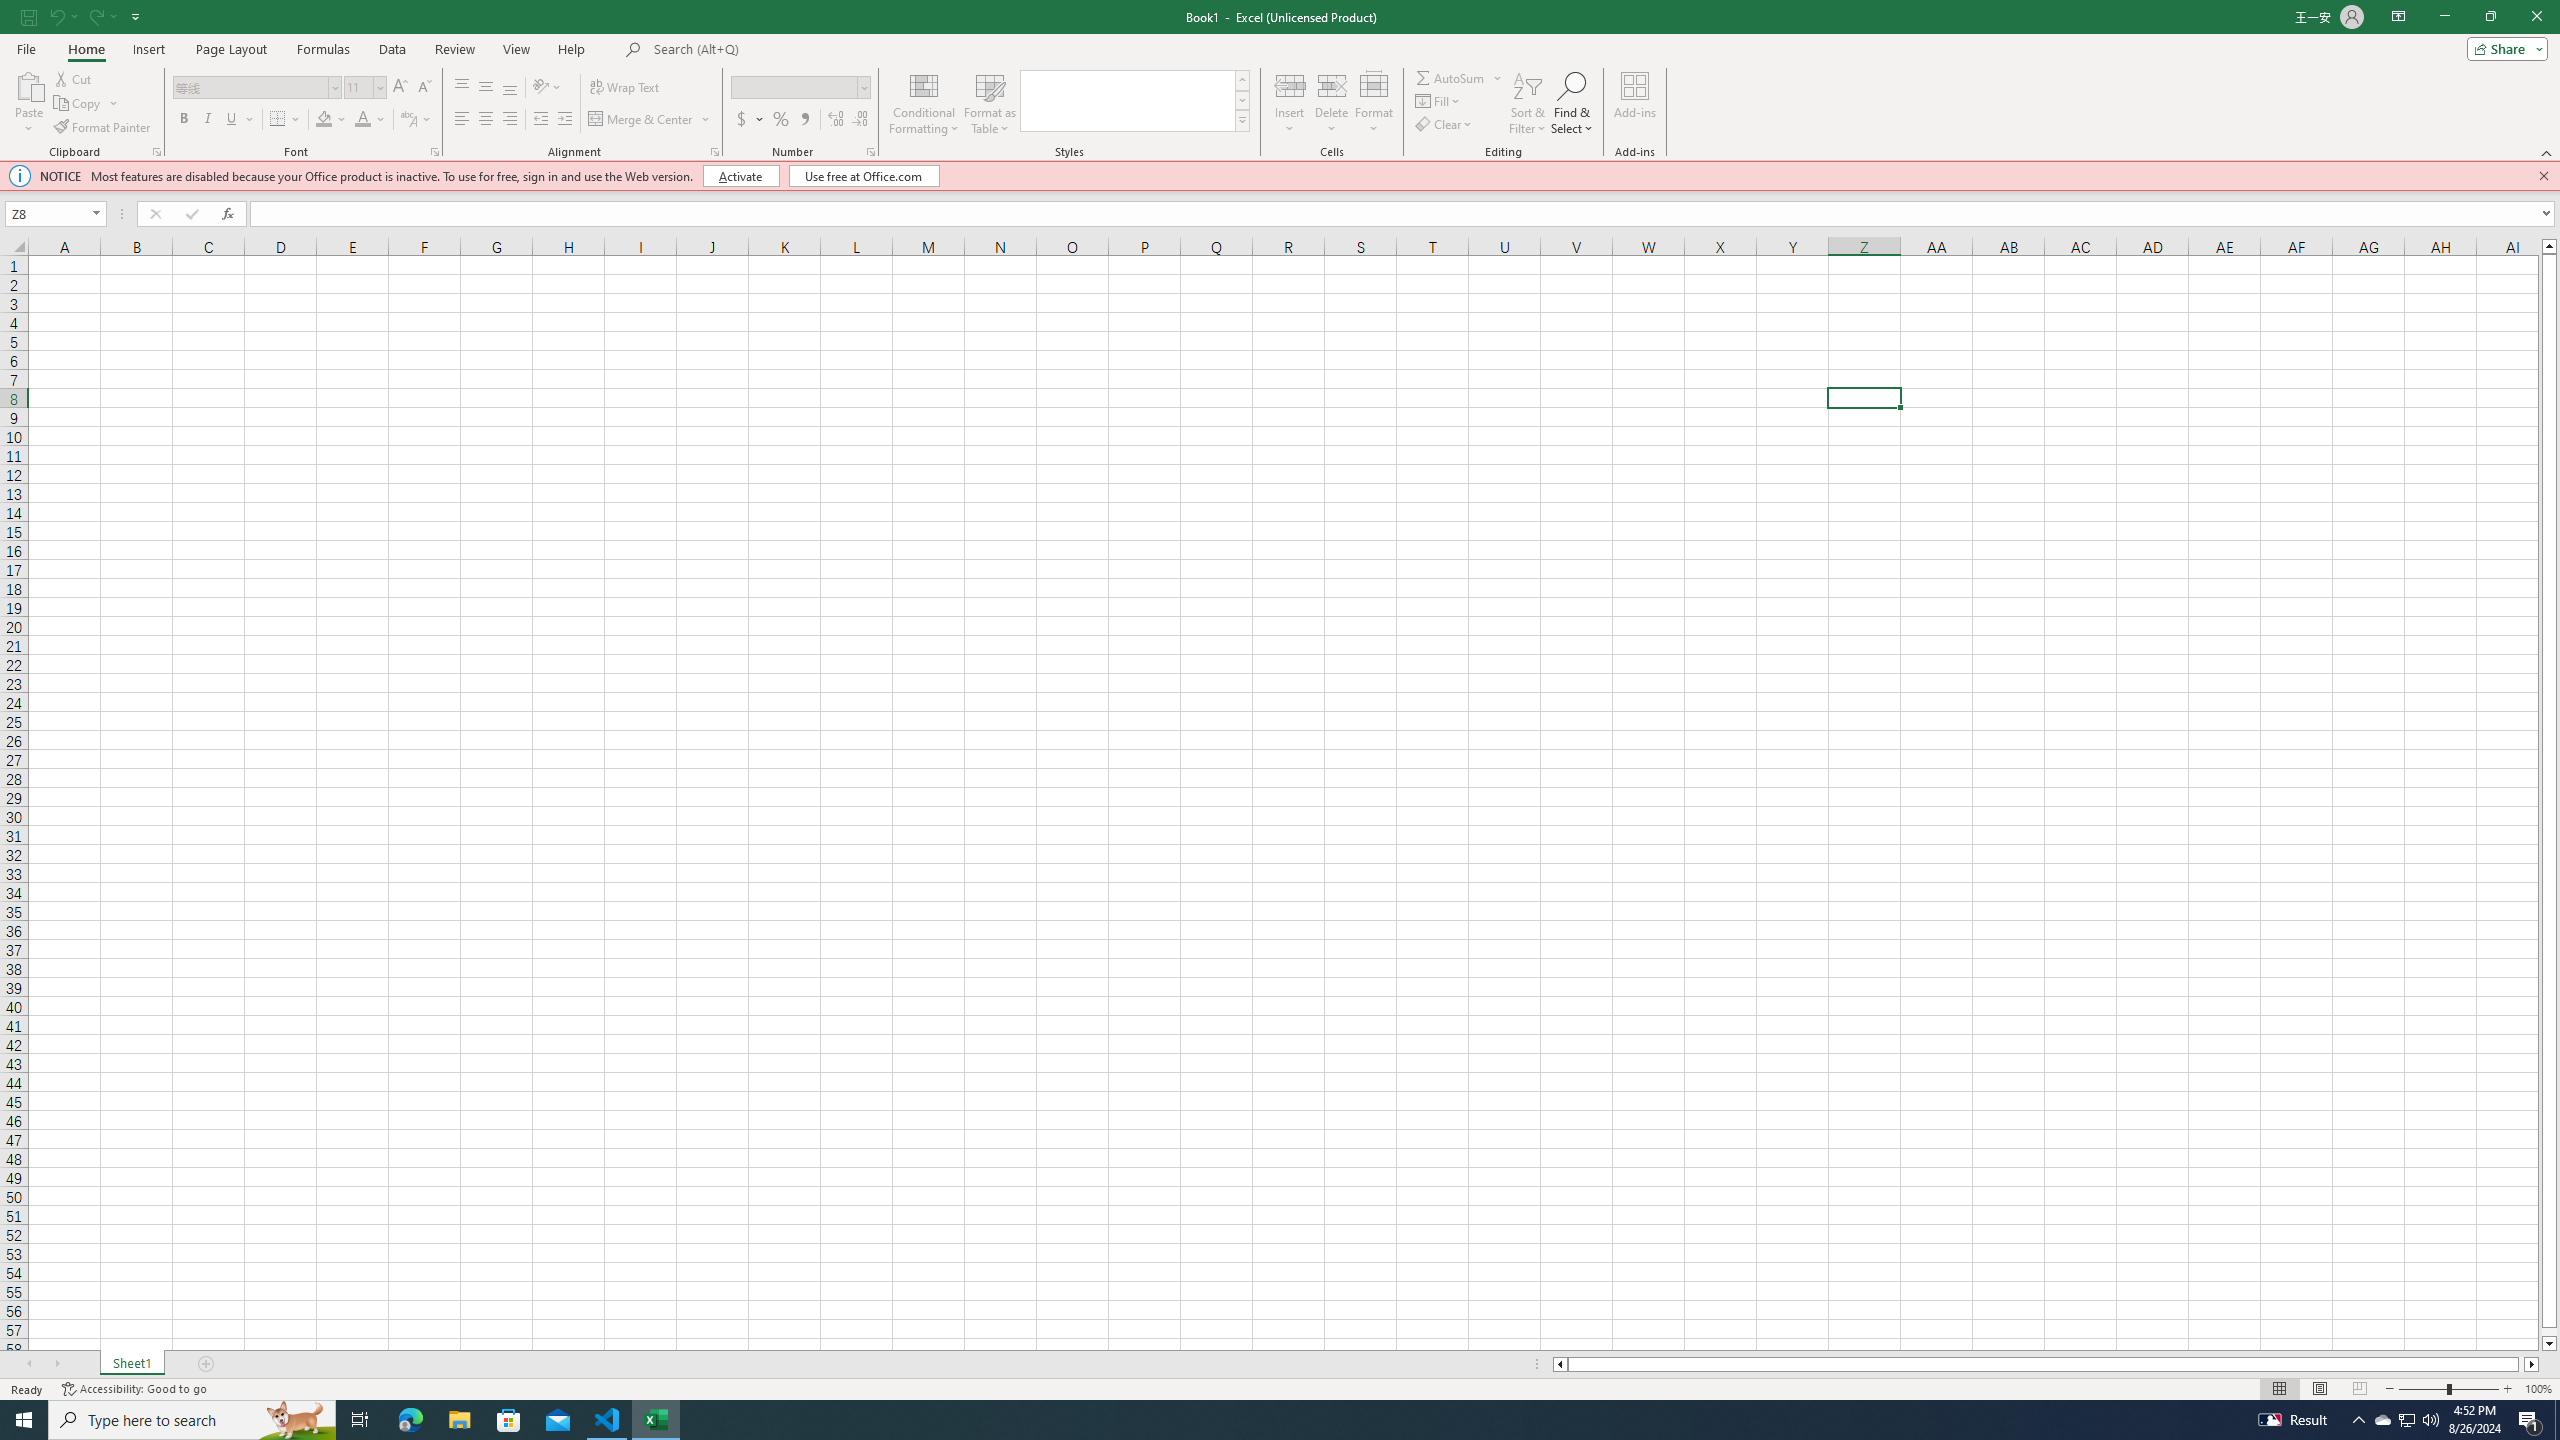 The image size is (2560, 1440). What do you see at coordinates (1290, 85) in the screenshot?
I see `Insert Cells` at bounding box center [1290, 85].